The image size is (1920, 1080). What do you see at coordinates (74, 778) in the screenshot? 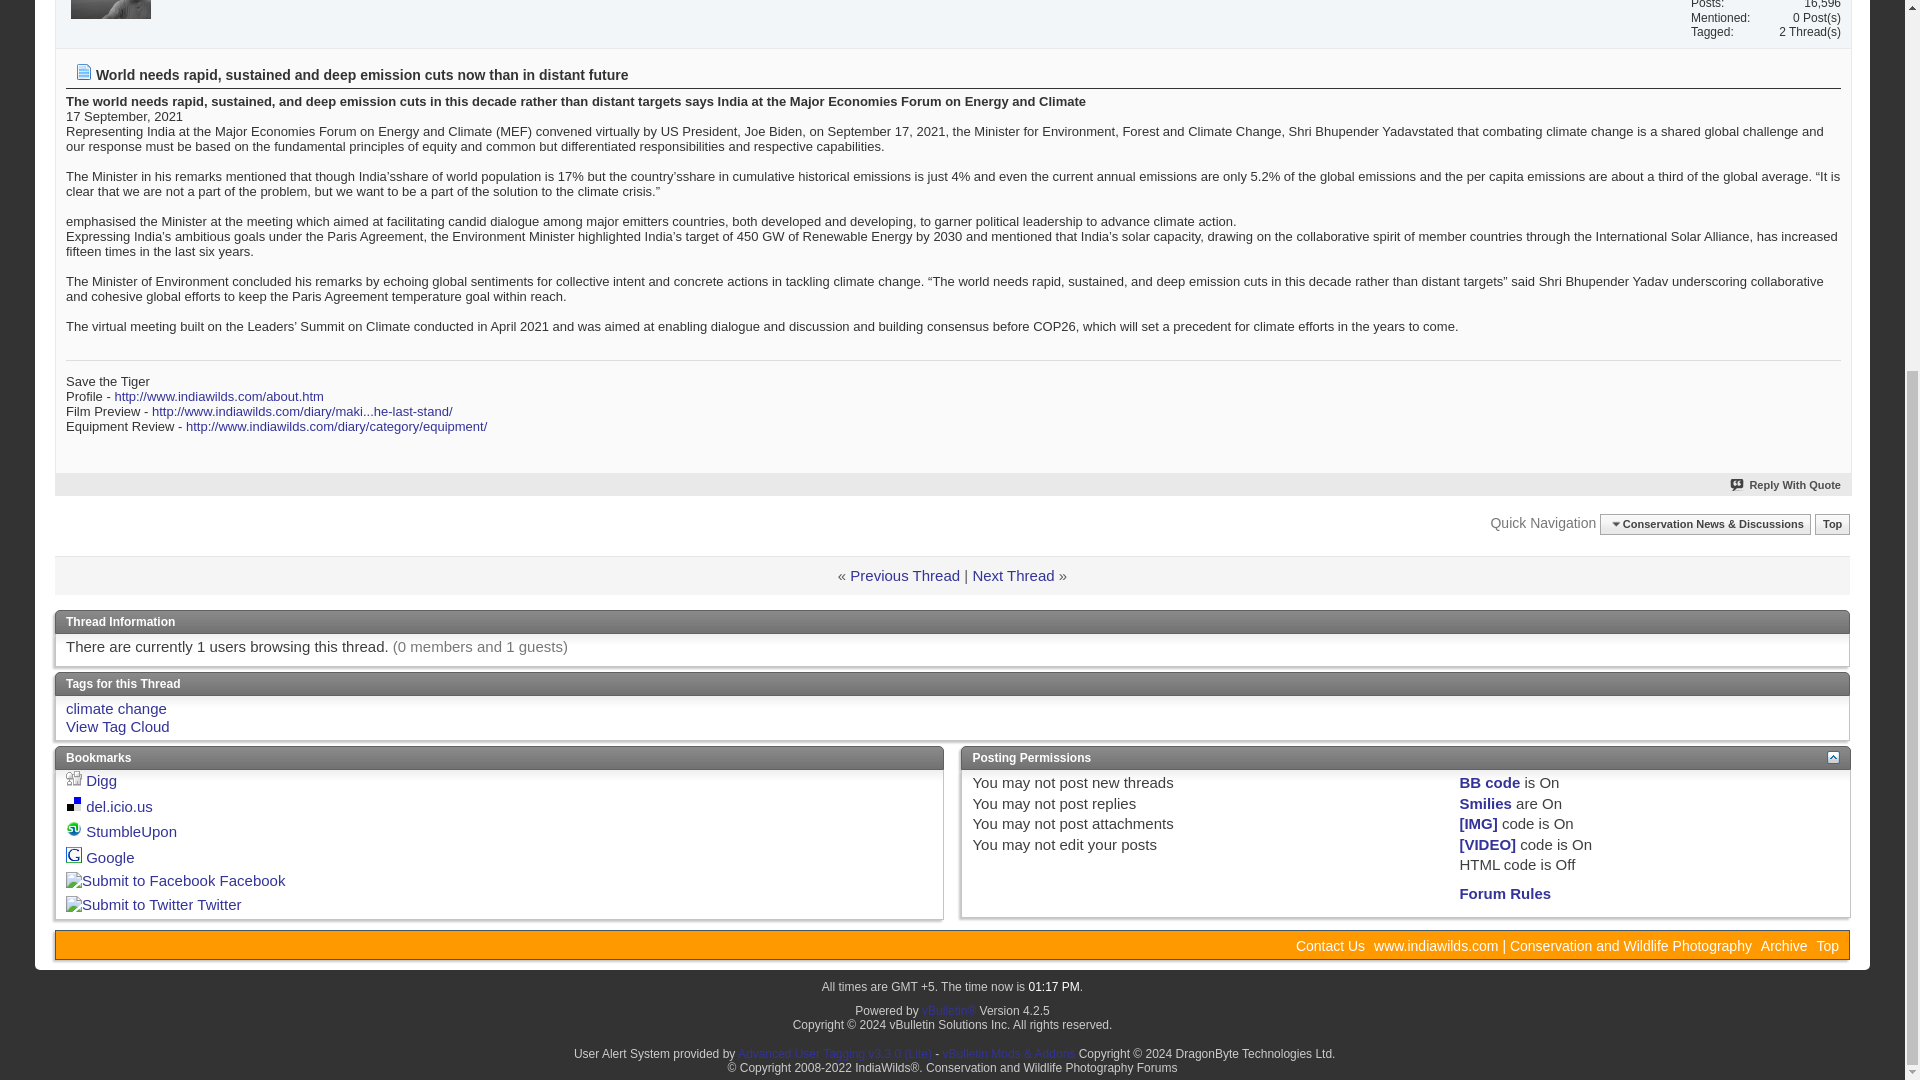
I see `Submit to Digg` at bounding box center [74, 778].